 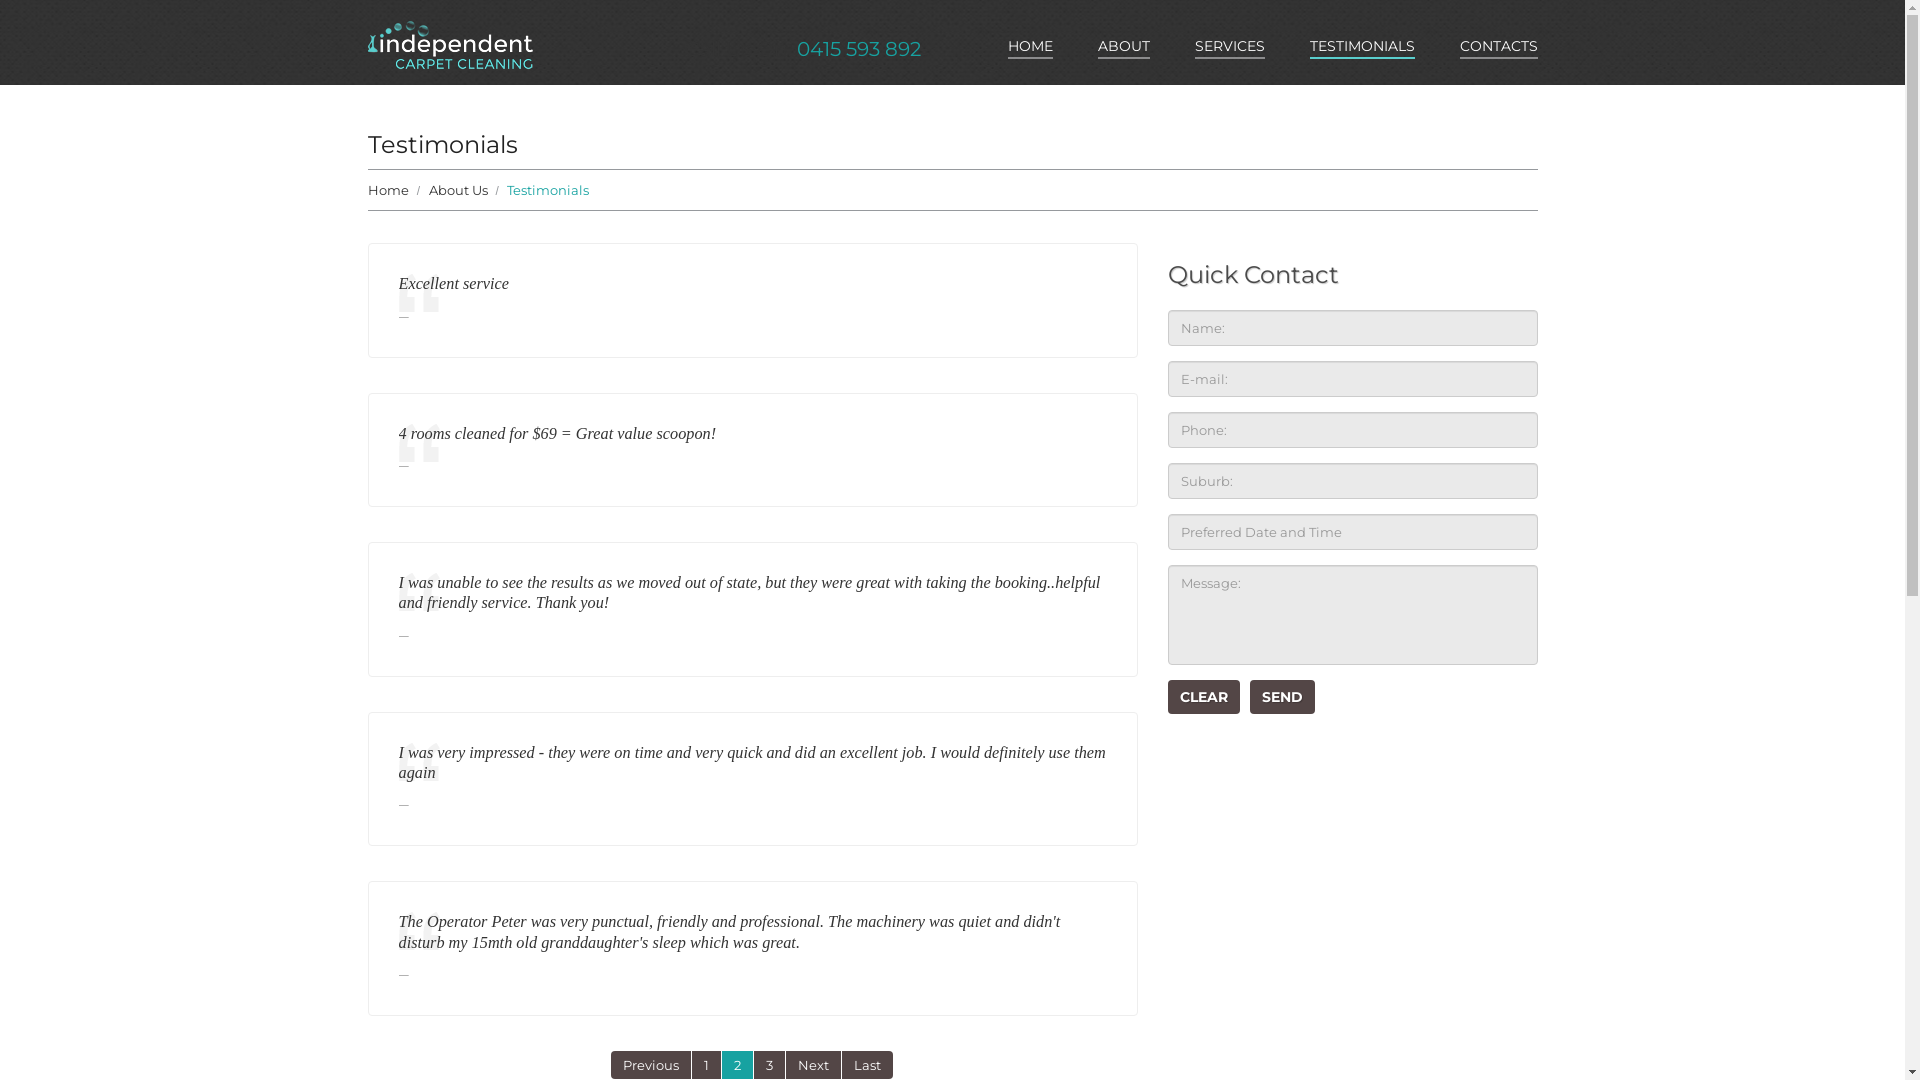 What do you see at coordinates (706, 1065) in the screenshot?
I see `1` at bounding box center [706, 1065].